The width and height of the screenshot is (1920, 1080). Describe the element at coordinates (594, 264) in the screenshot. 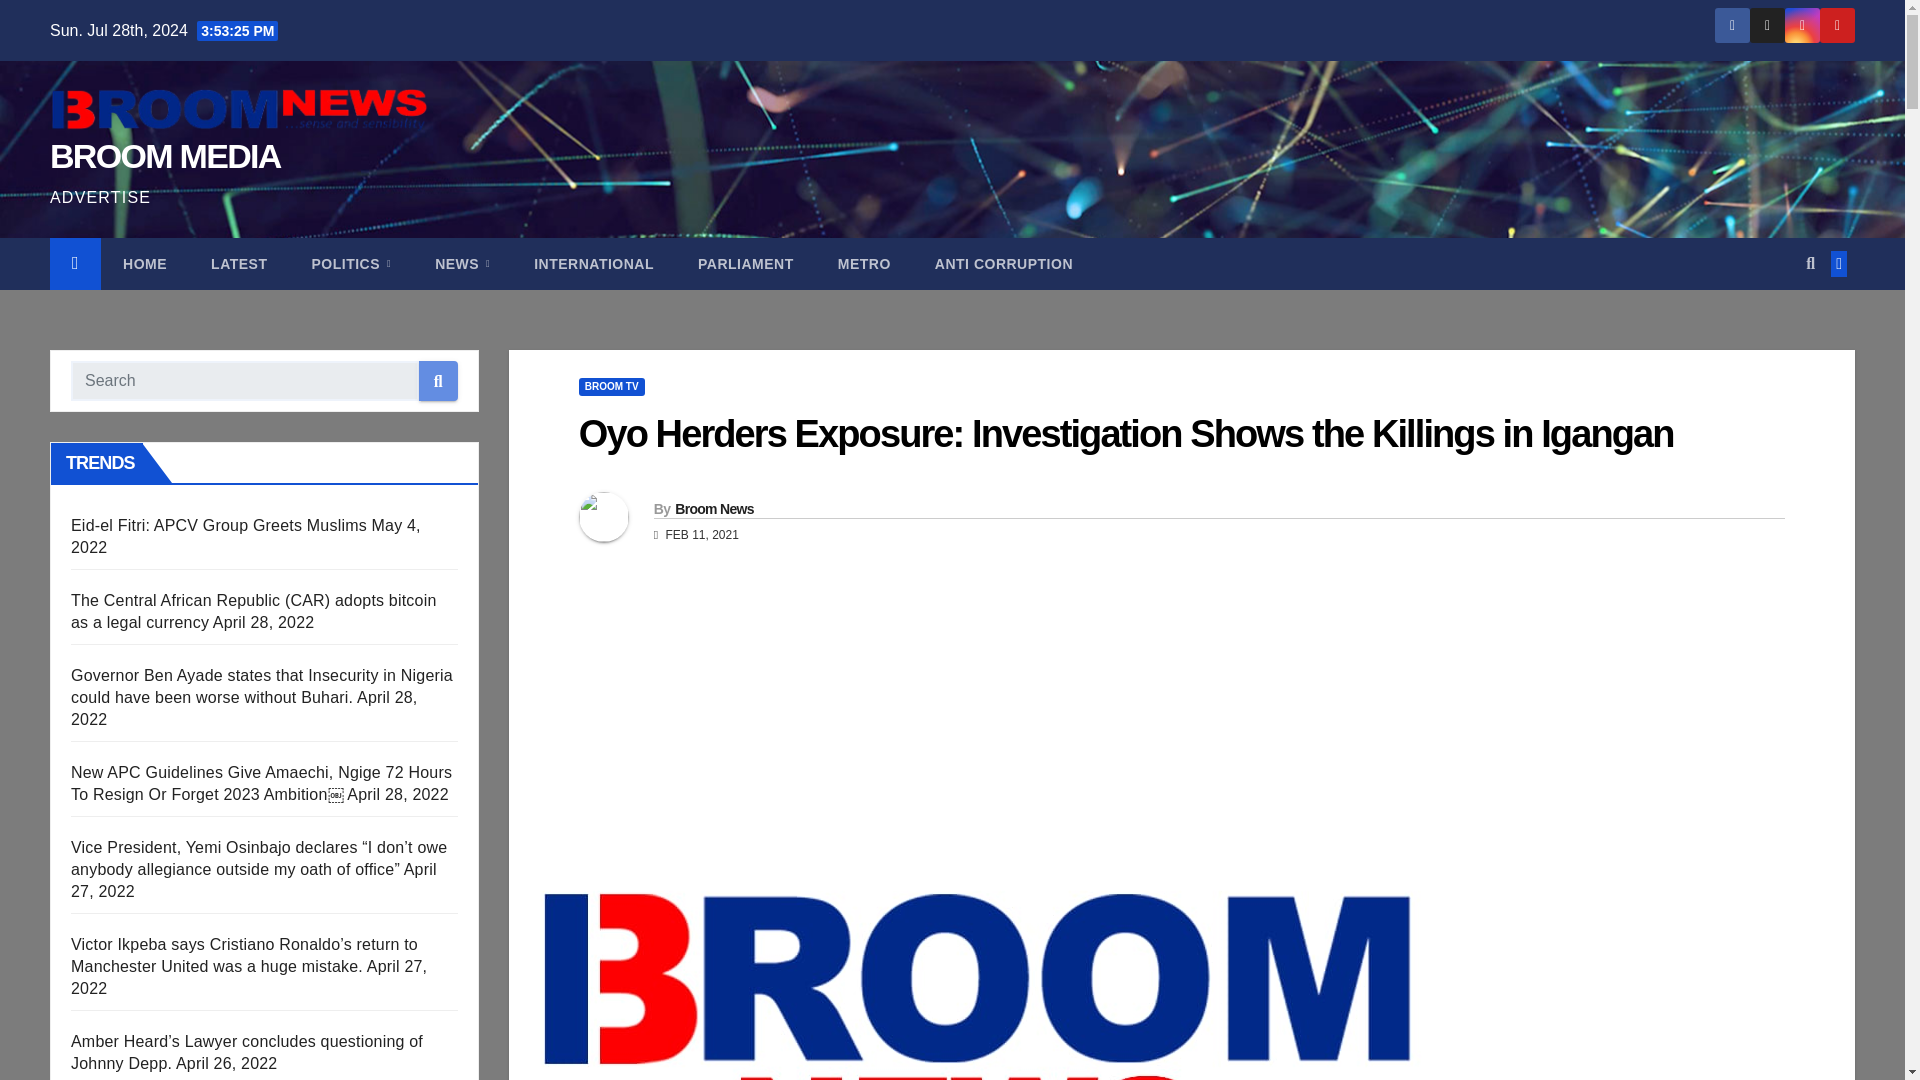

I see `INTERNATIONAL` at that location.